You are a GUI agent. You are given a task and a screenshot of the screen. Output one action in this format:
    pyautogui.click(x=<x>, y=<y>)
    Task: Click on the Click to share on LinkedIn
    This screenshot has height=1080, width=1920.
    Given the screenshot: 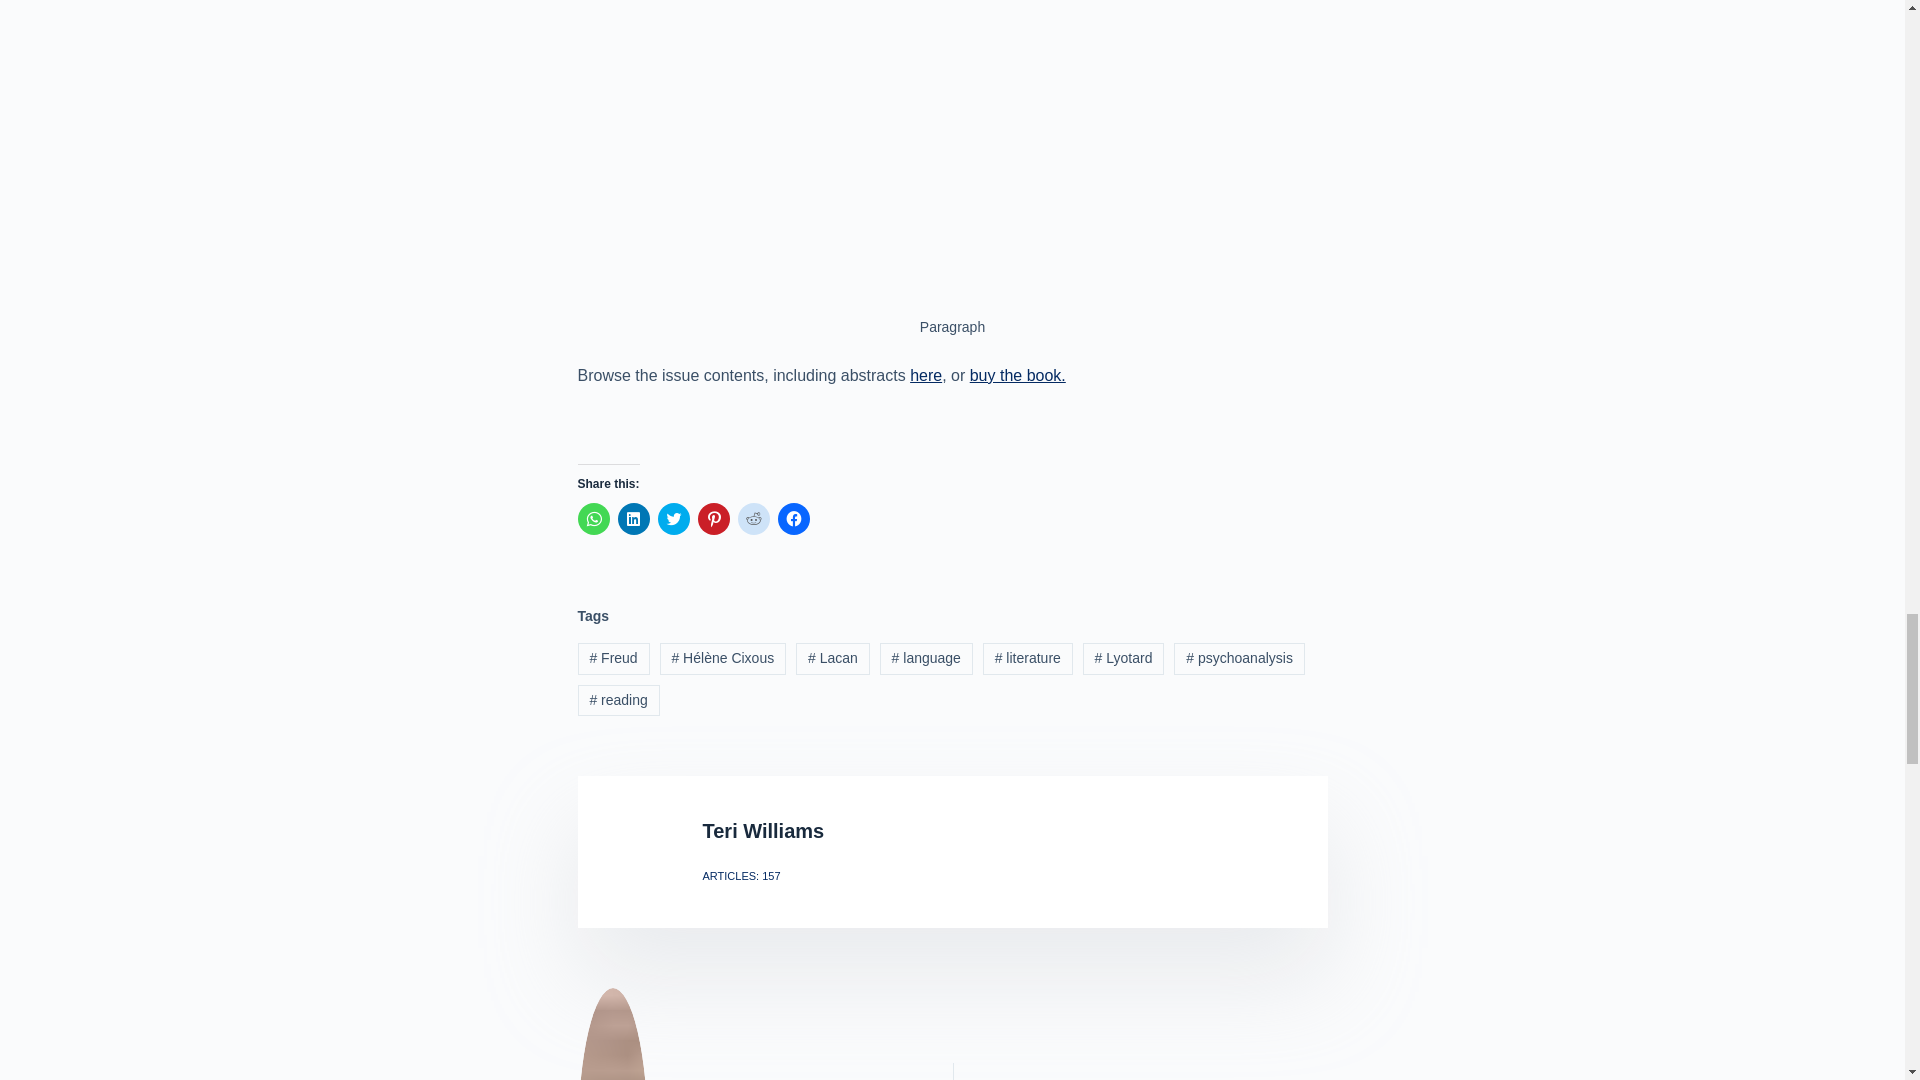 What is the action you would take?
    pyautogui.click(x=634, y=518)
    